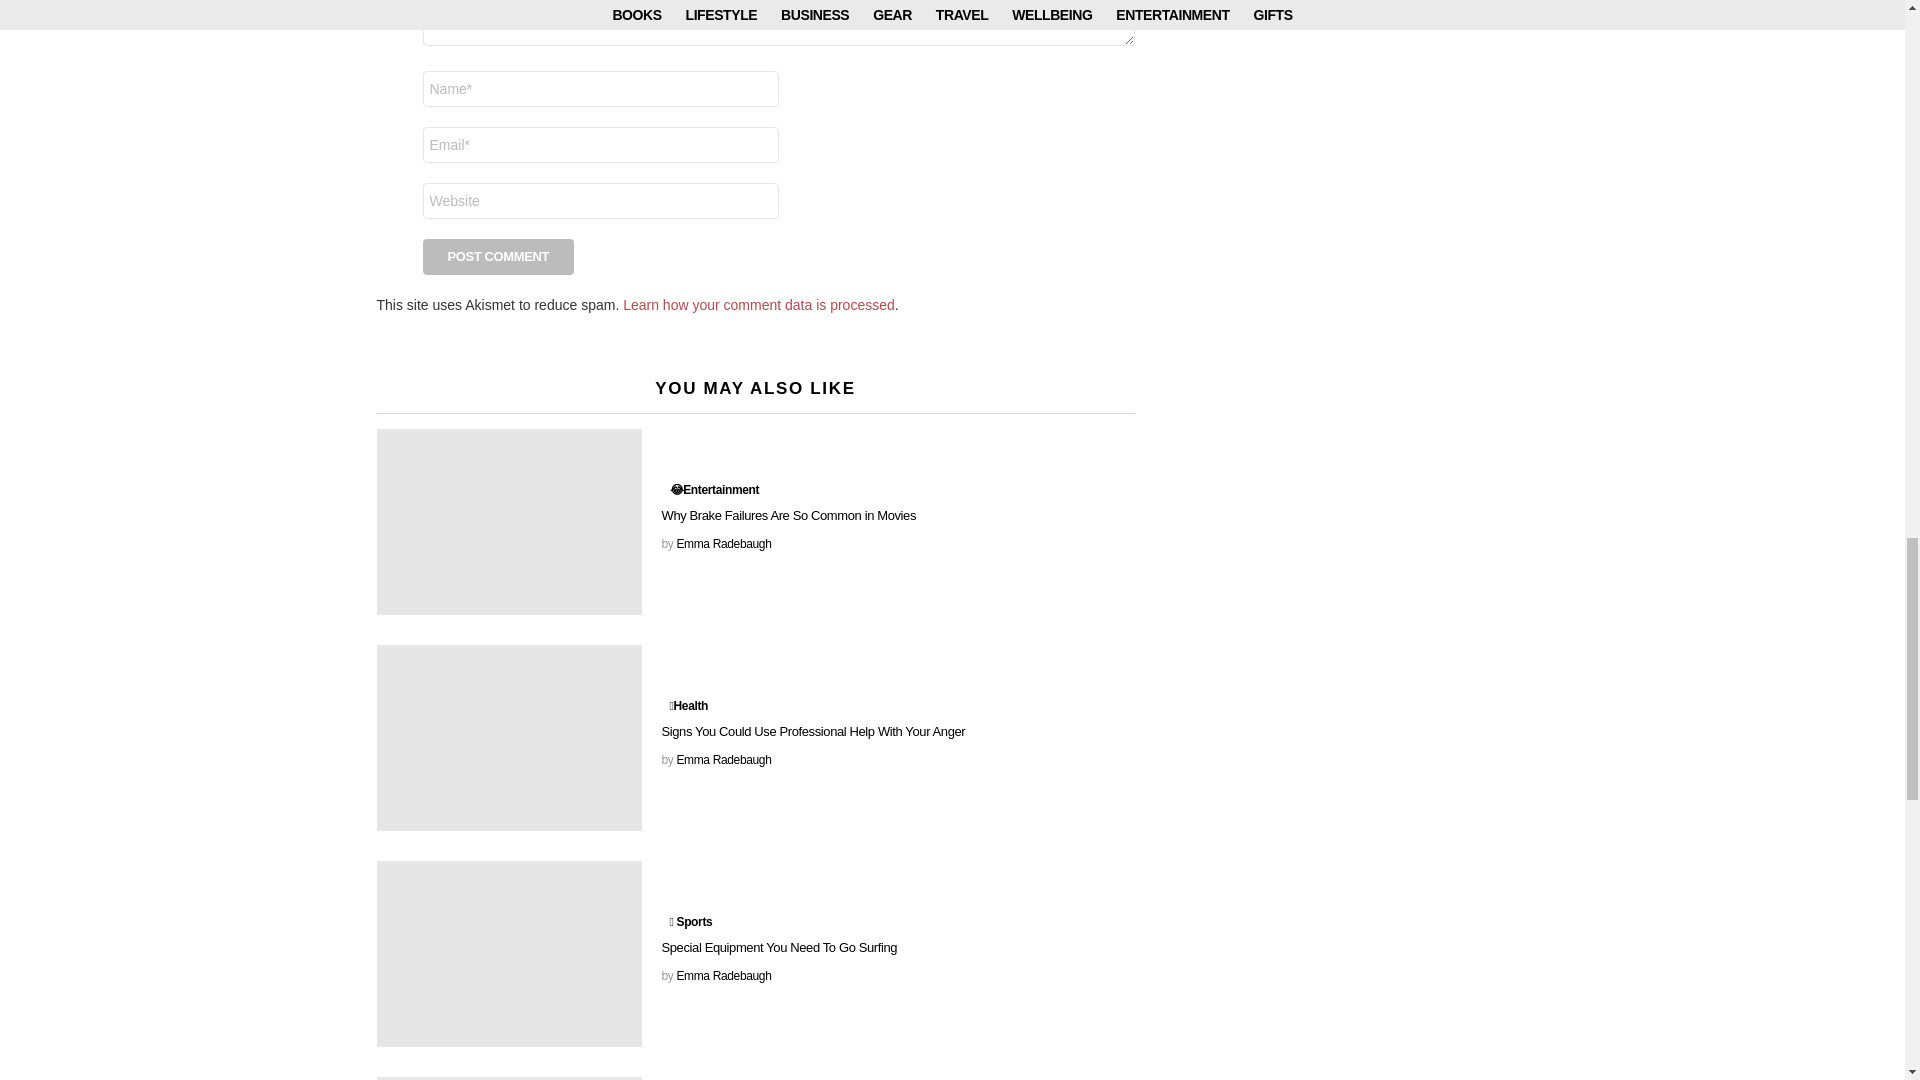 Image resolution: width=1920 pixels, height=1080 pixels. I want to click on Posts by Emma Radebaugh, so click(723, 543).